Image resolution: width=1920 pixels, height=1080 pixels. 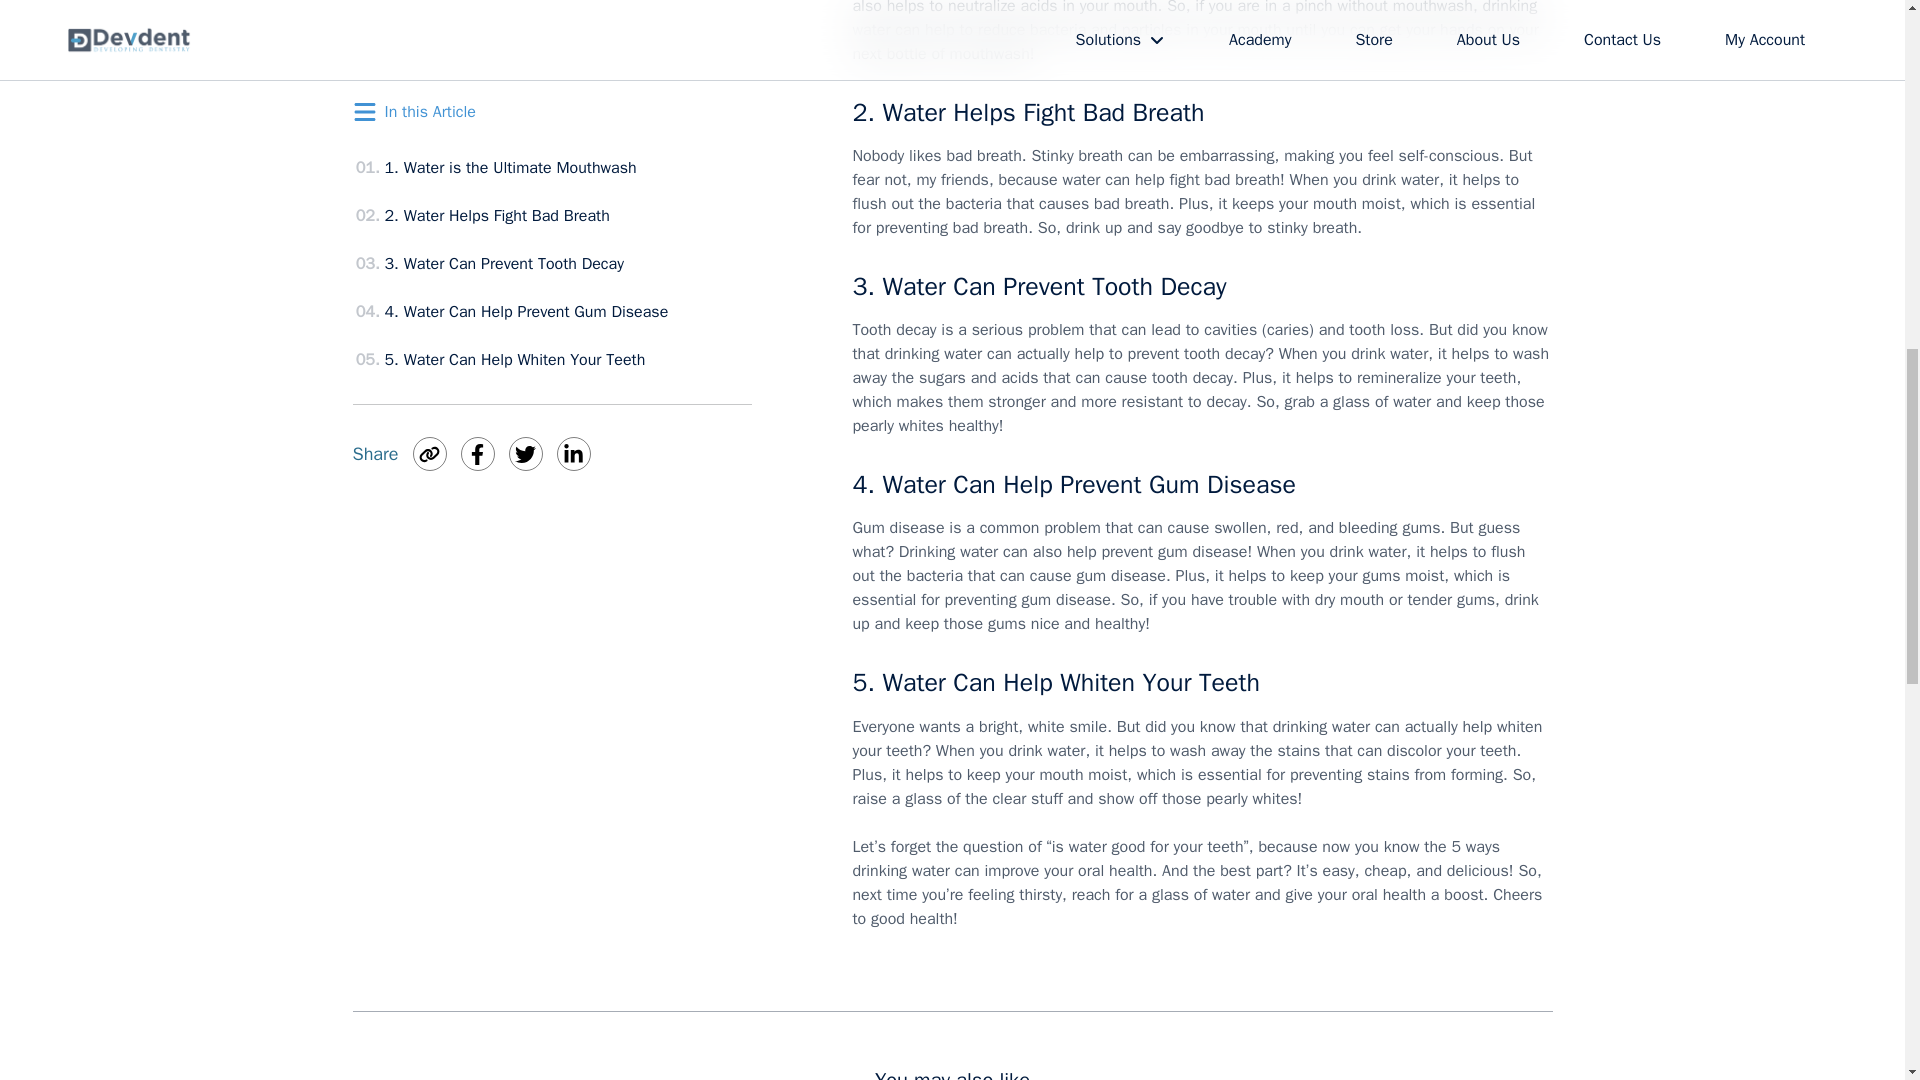 I want to click on Share, so click(x=374, y=8).